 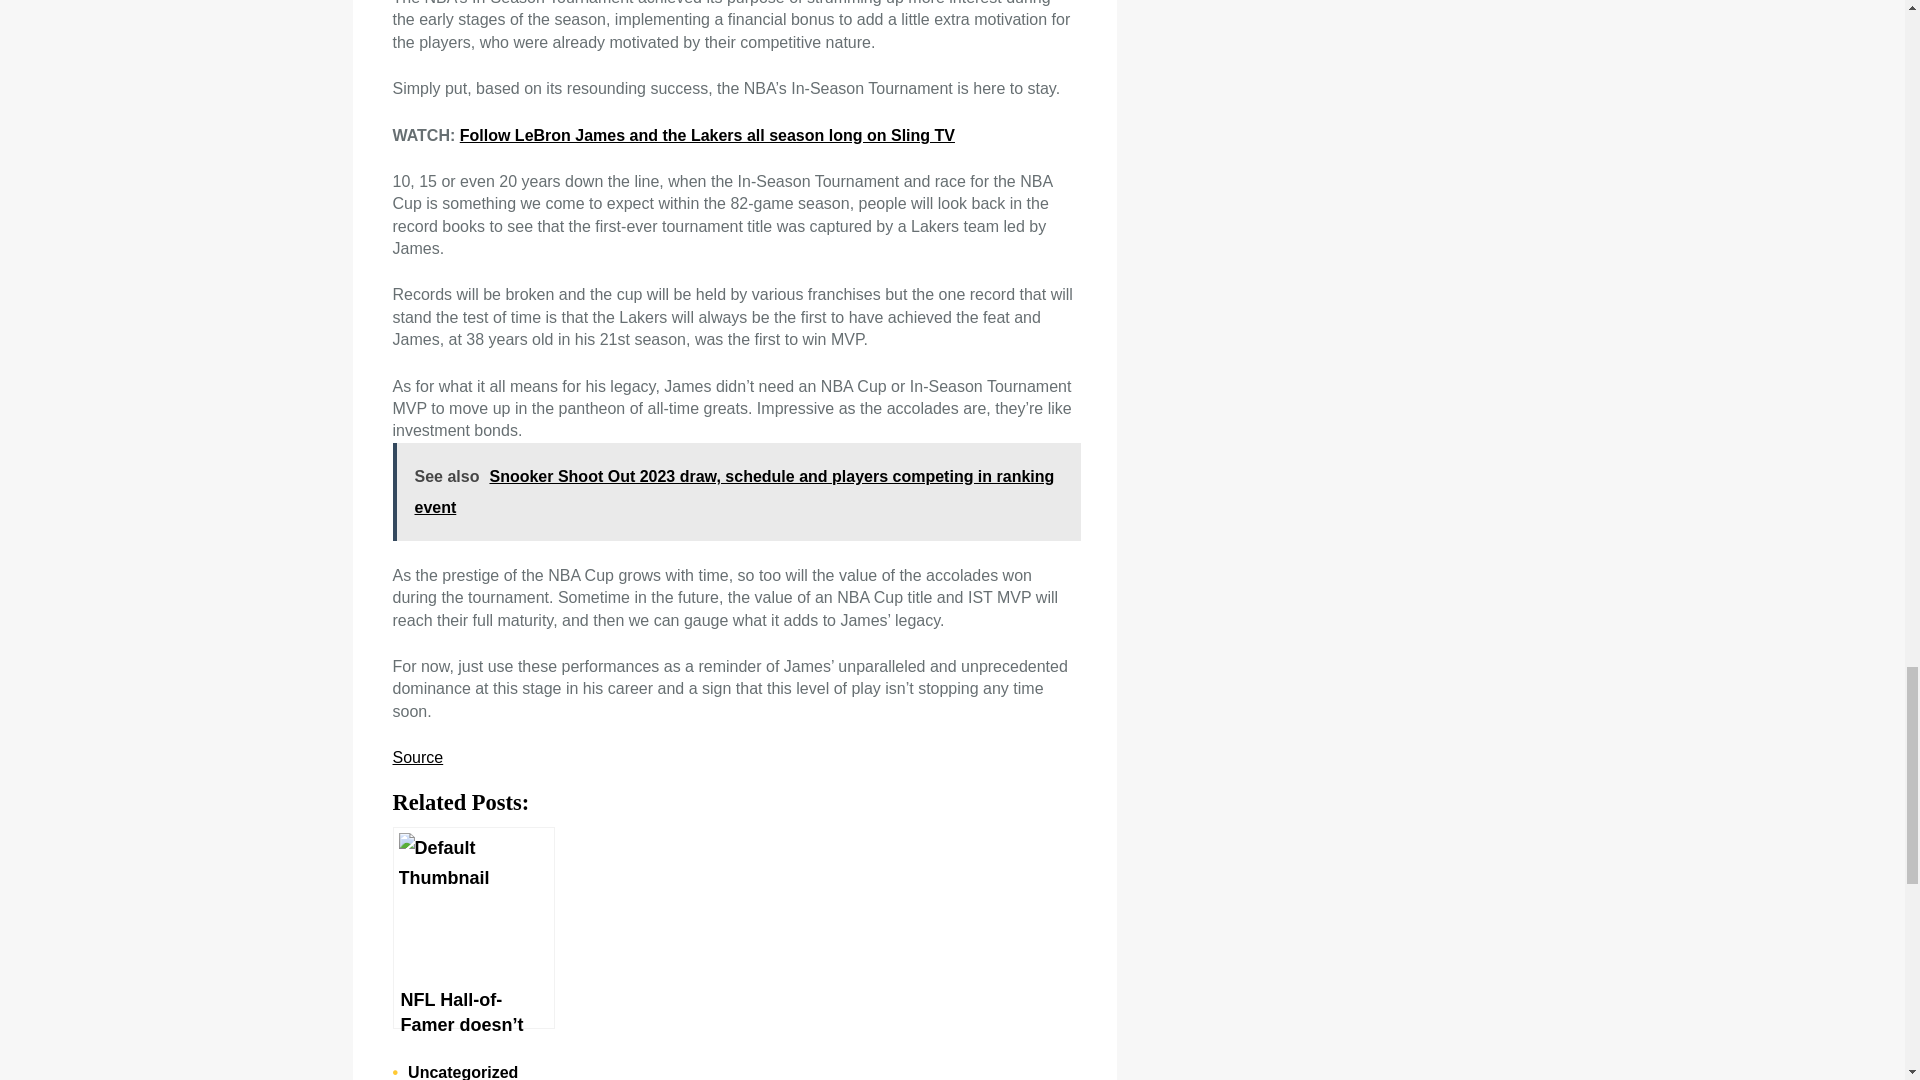 What do you see at coordinates (417, 757) in the screenshot?
I see `Source` at bounding box center [417, 757].